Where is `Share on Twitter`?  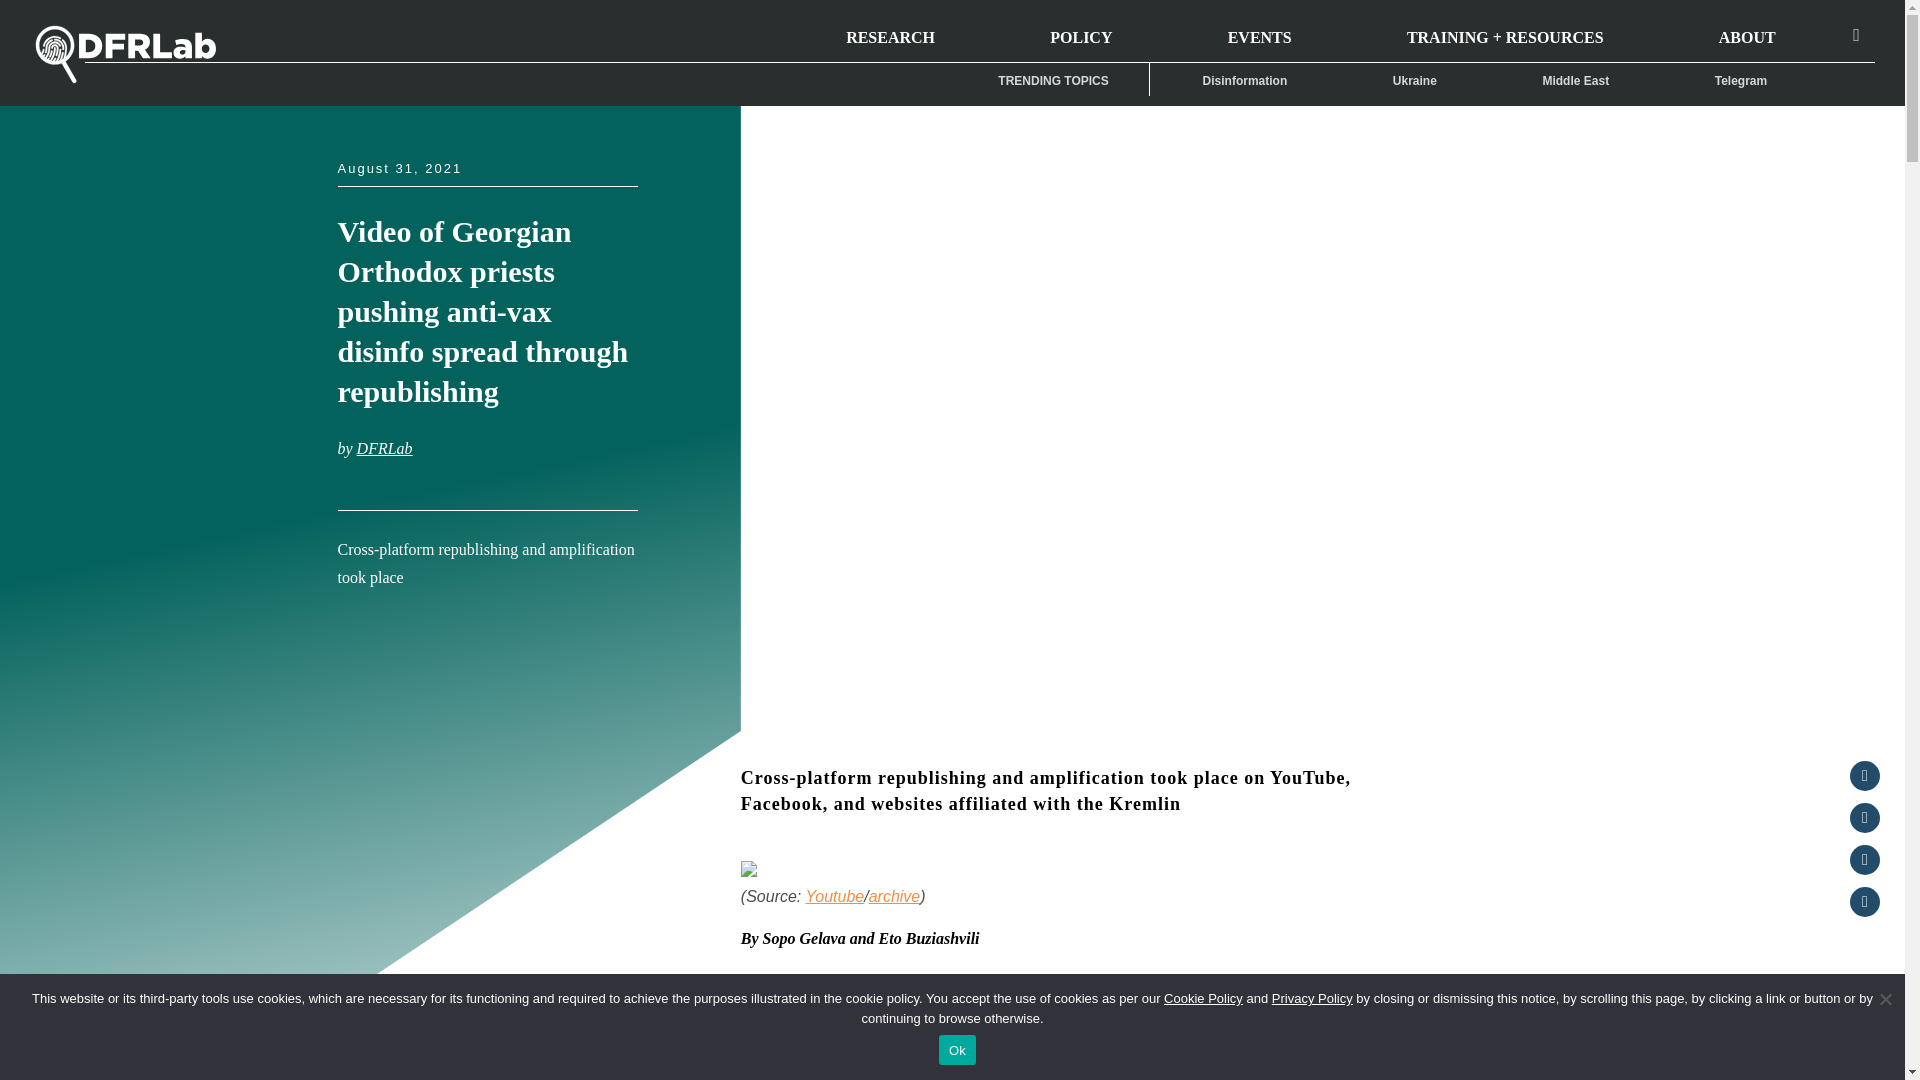
Share on Twitter is located at coordinates (1864, 859).